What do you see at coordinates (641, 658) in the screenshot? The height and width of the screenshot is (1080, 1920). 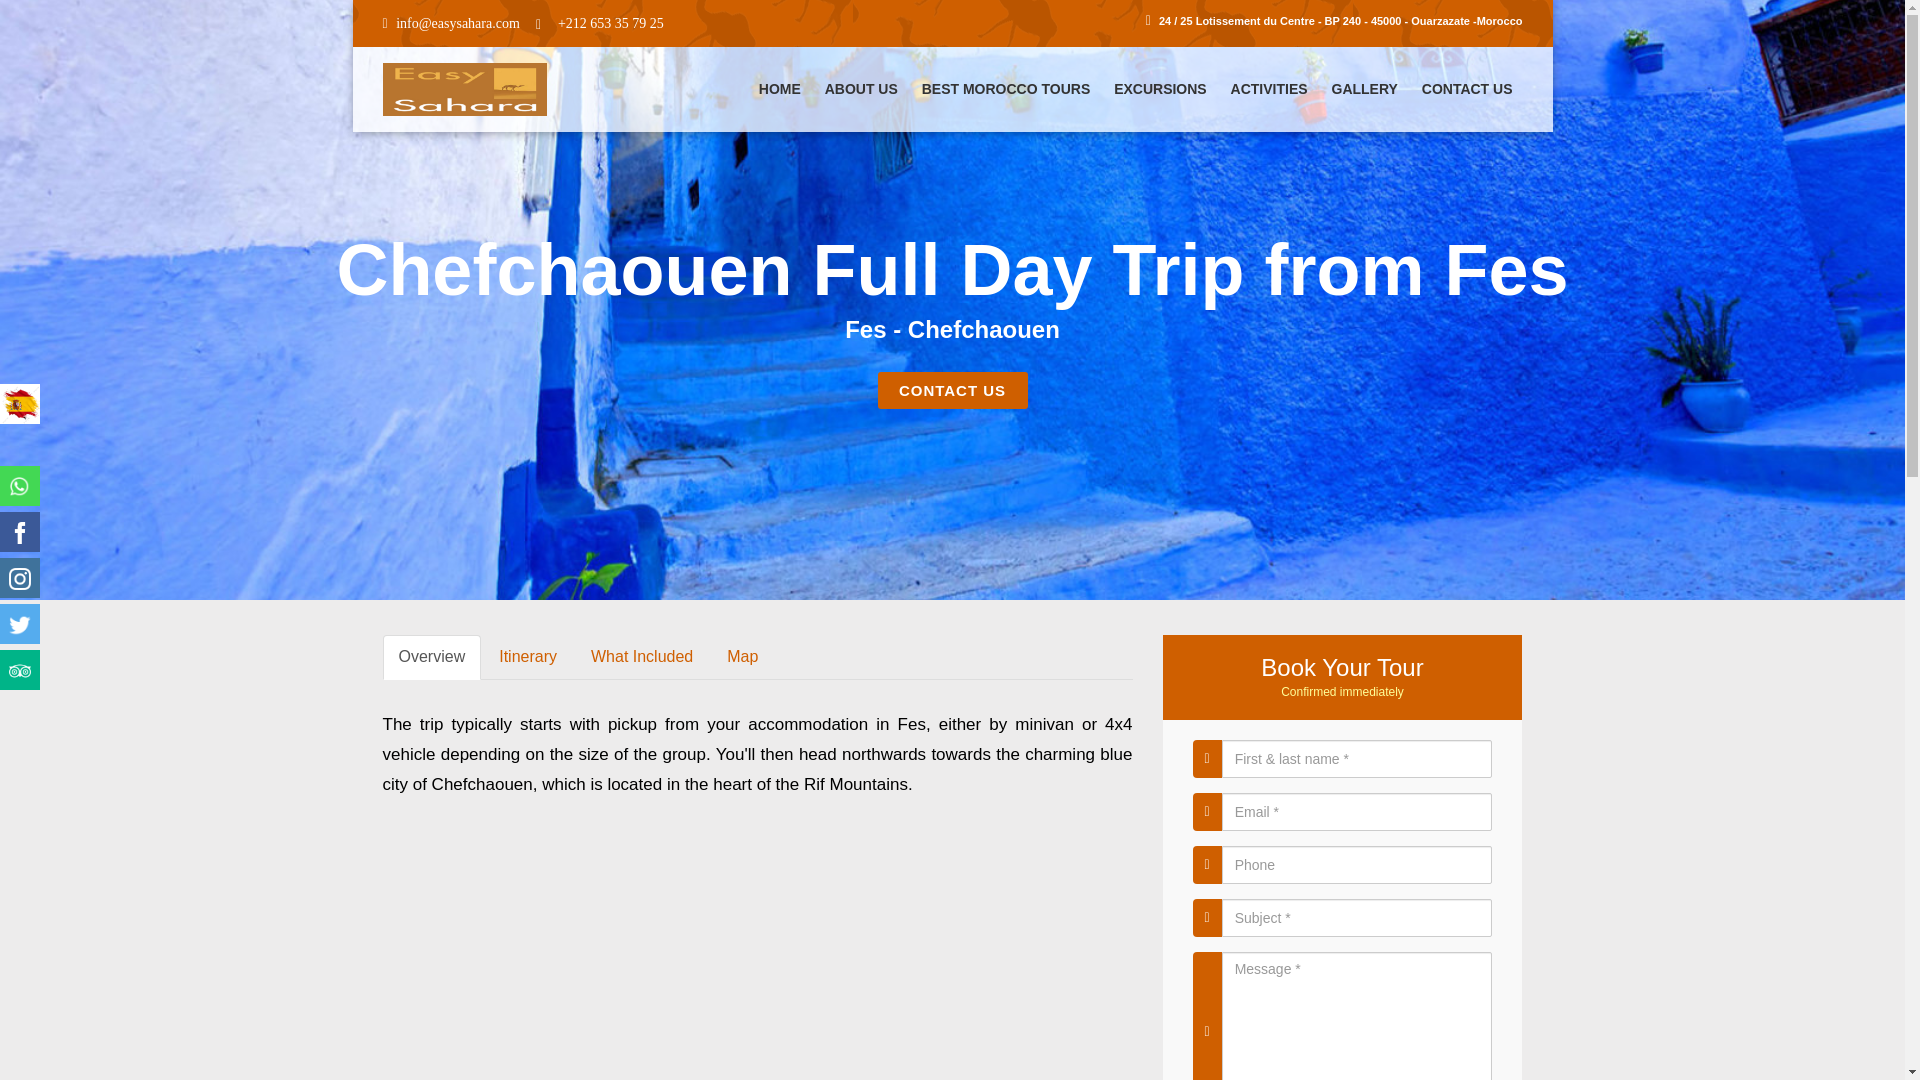 I see `What Included` at bounding box center [641, 658].